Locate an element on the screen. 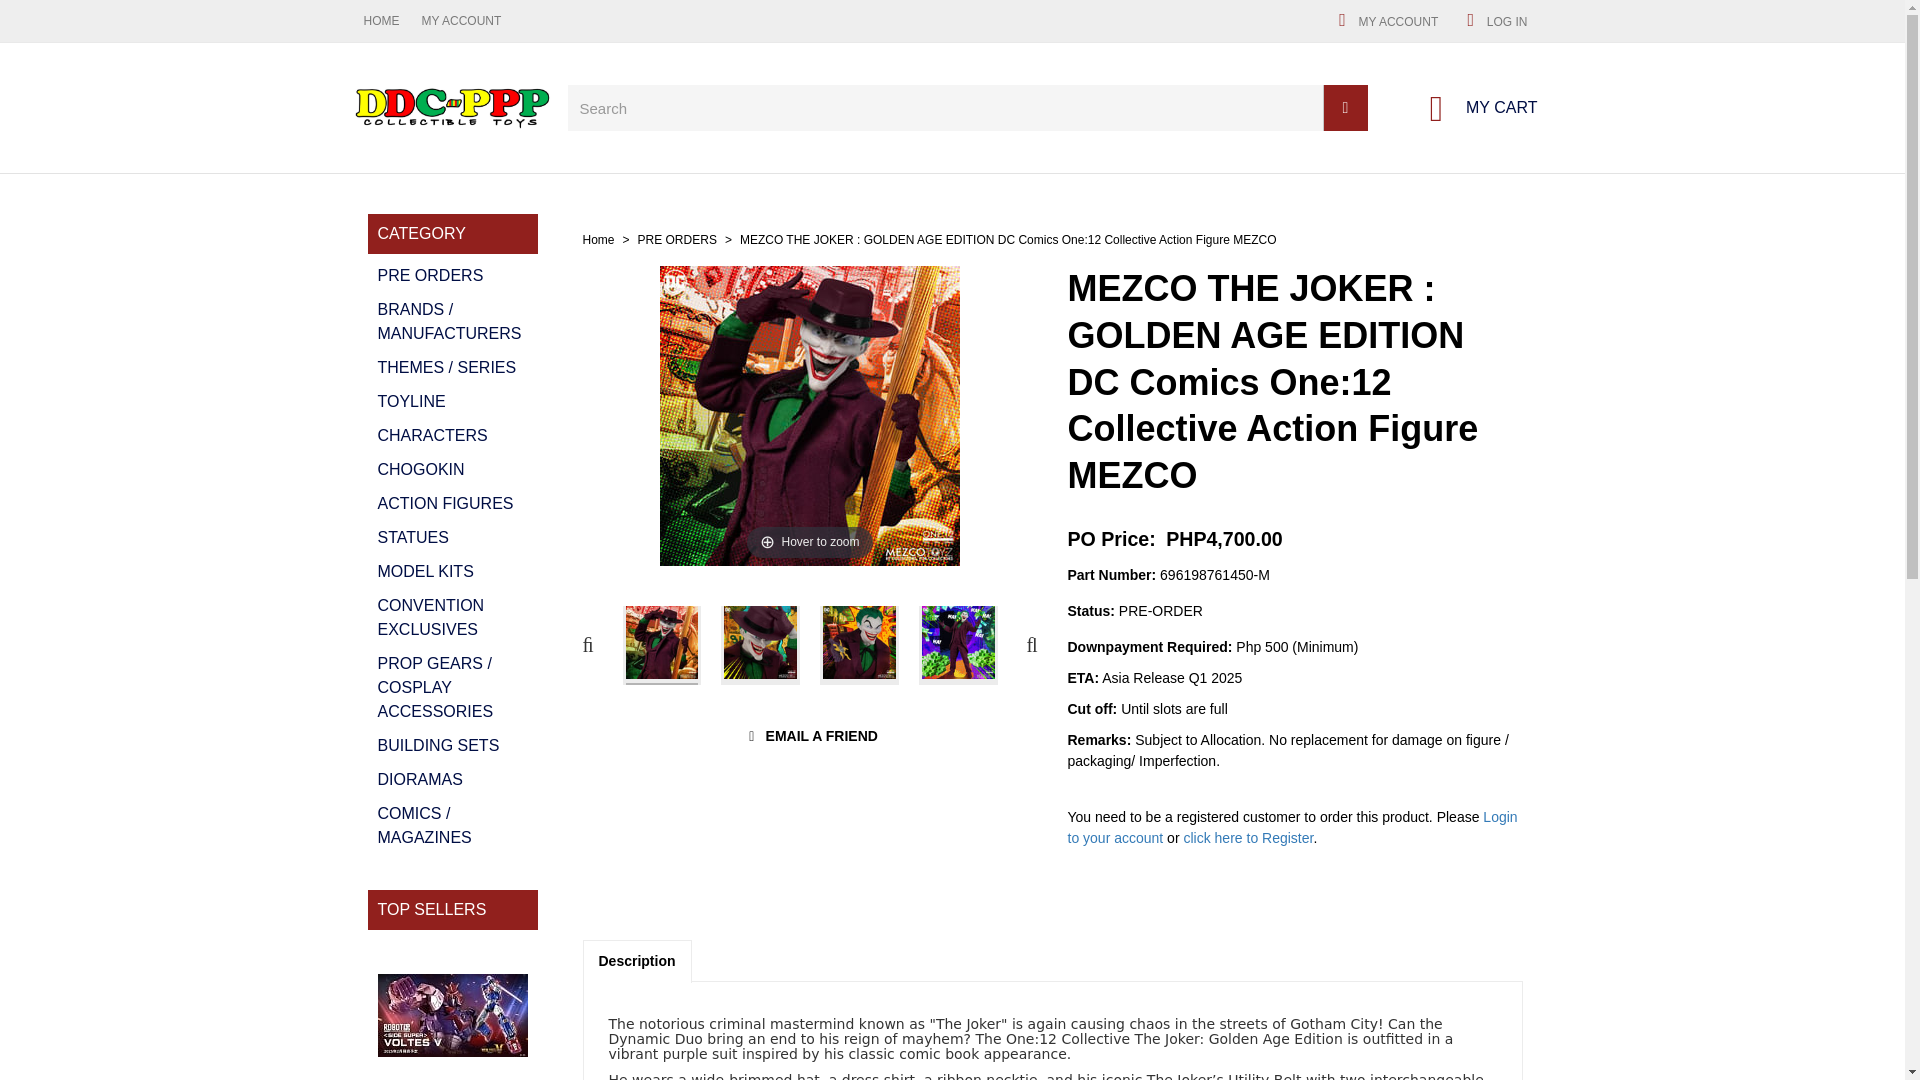  CONVENTION EXCLUSIVES is located at coordinates (453, 537).